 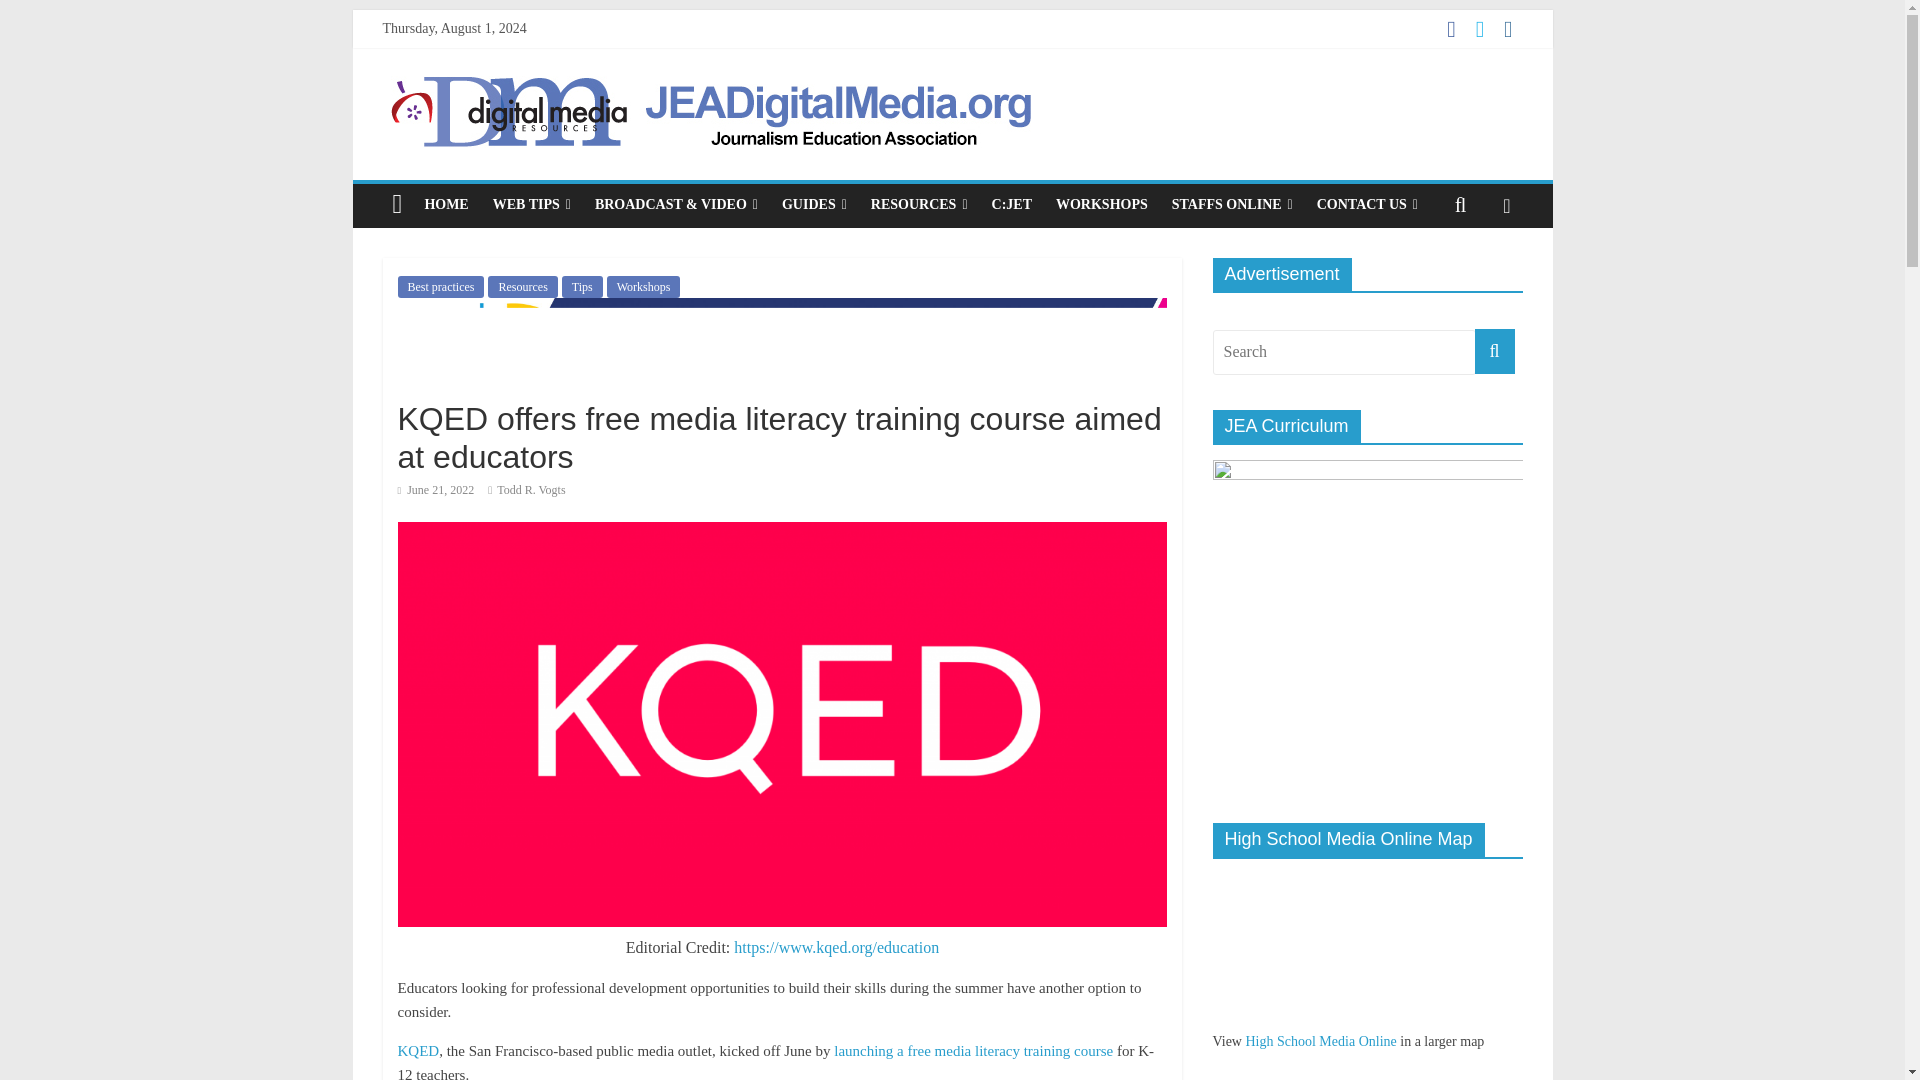 What do you see at coordinates (436, 489) in the screenshot?
I see `8:00 am` at bounding box center [436, 489].